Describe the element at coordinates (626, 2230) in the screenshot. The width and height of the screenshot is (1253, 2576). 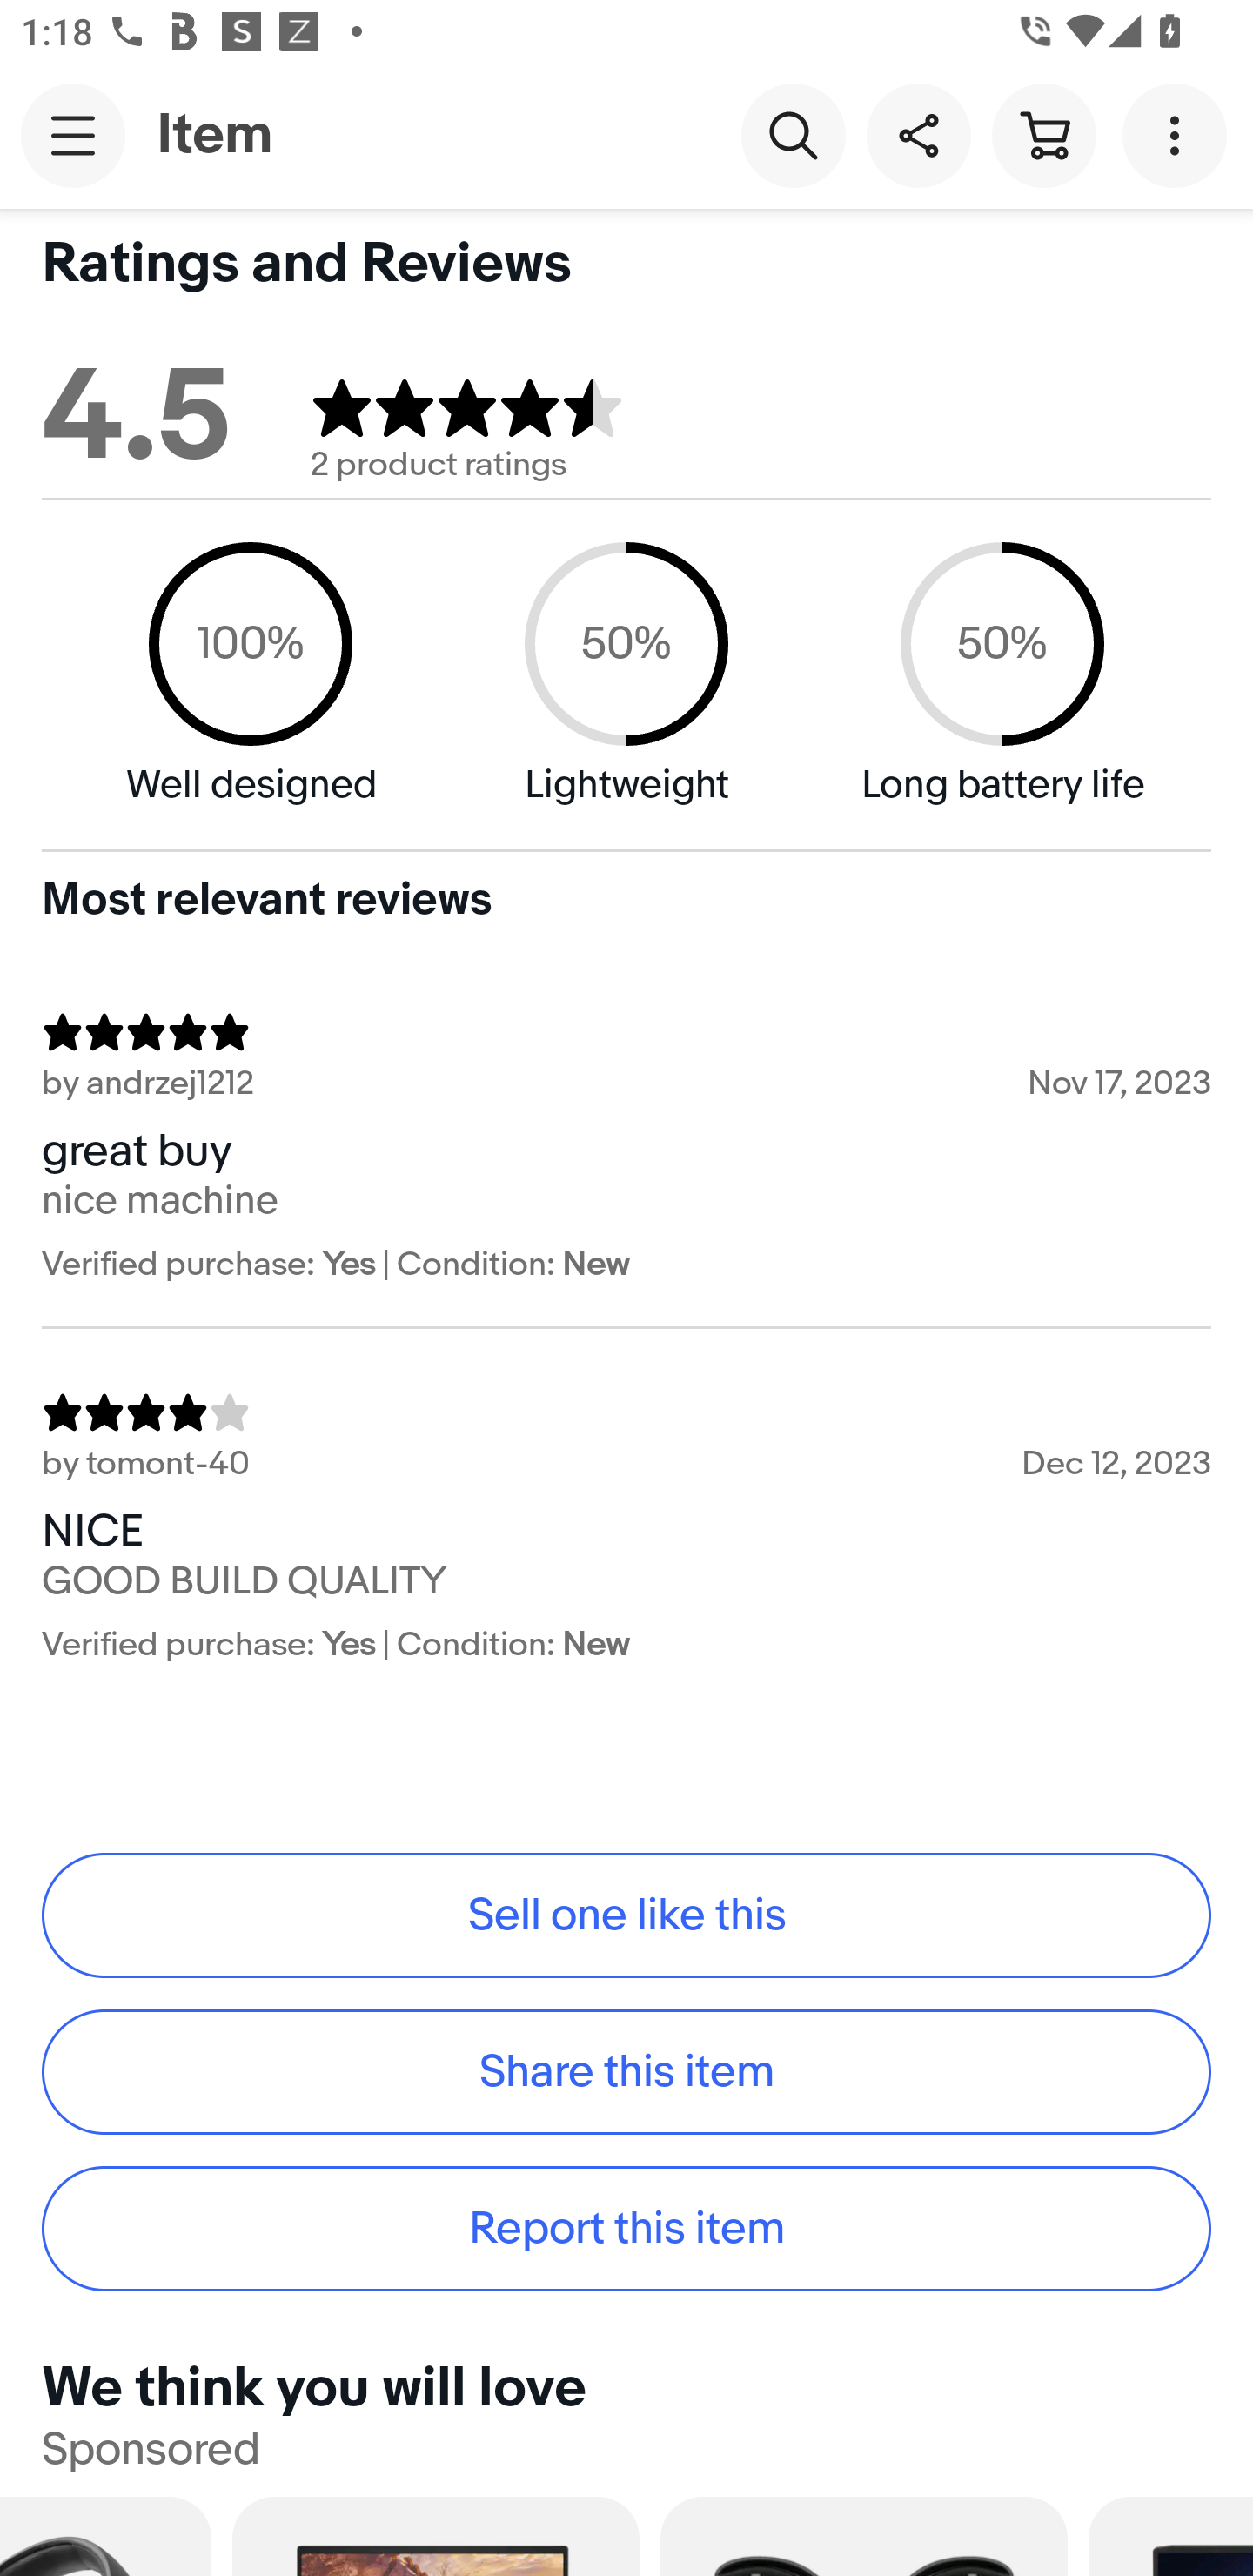
I see `Report this item` at that location.